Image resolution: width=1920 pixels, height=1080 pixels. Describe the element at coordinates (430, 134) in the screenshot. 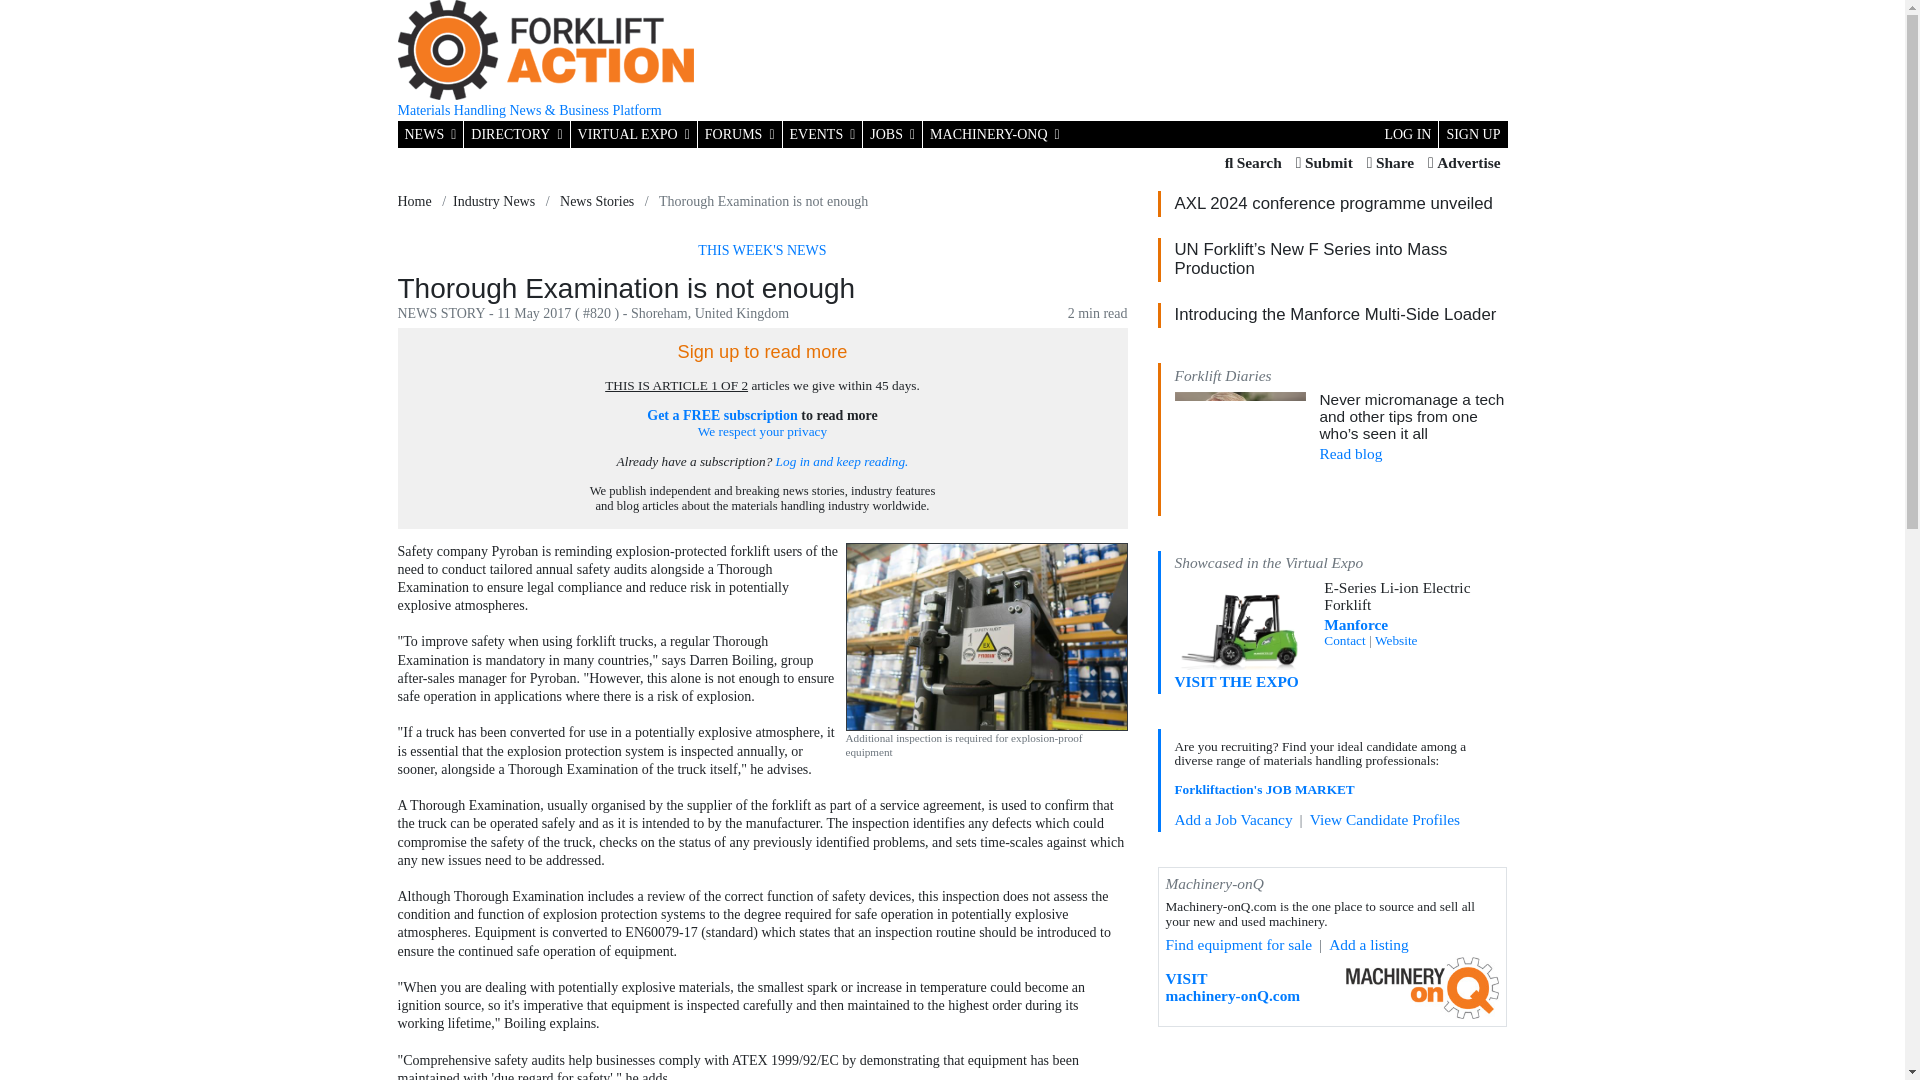

I see `NEWS` at that location.